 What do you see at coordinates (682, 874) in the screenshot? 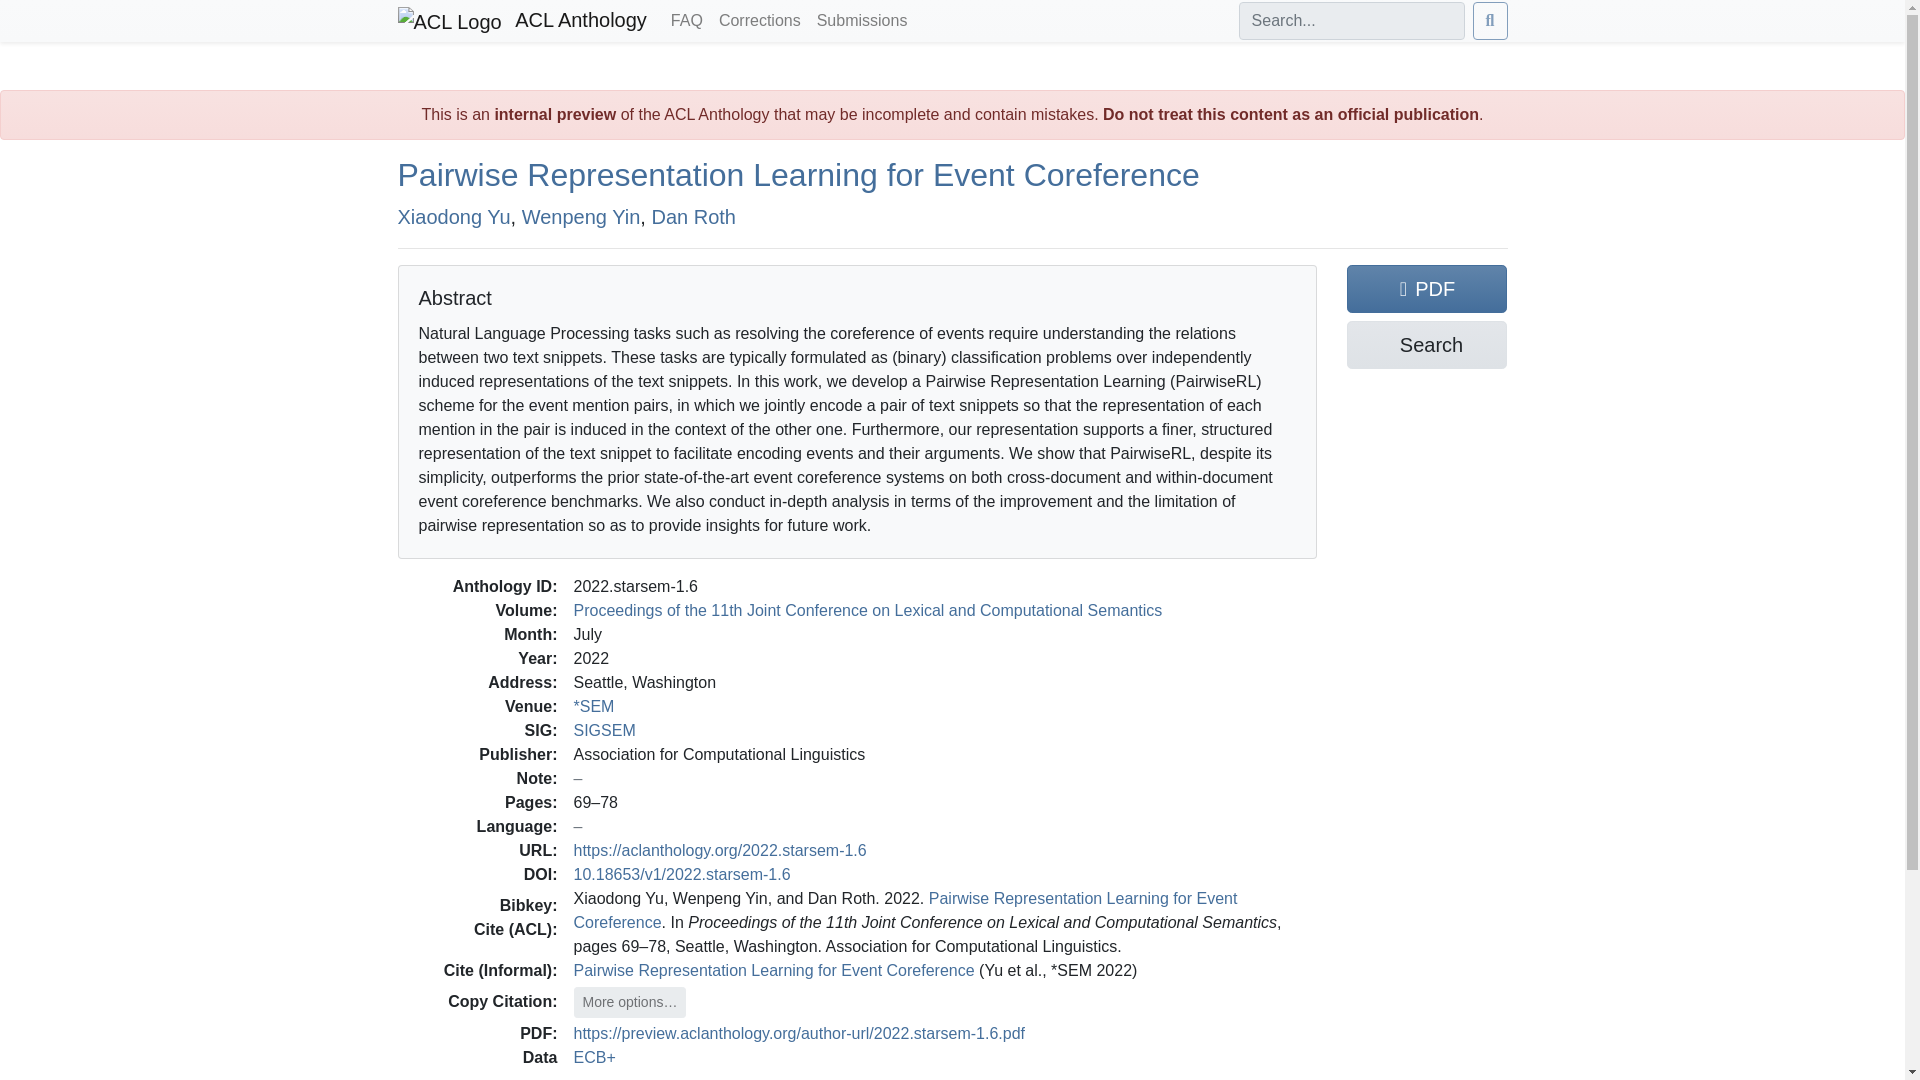
I see `To the current version of the paper by DOI` at bounding box center [682, 874].